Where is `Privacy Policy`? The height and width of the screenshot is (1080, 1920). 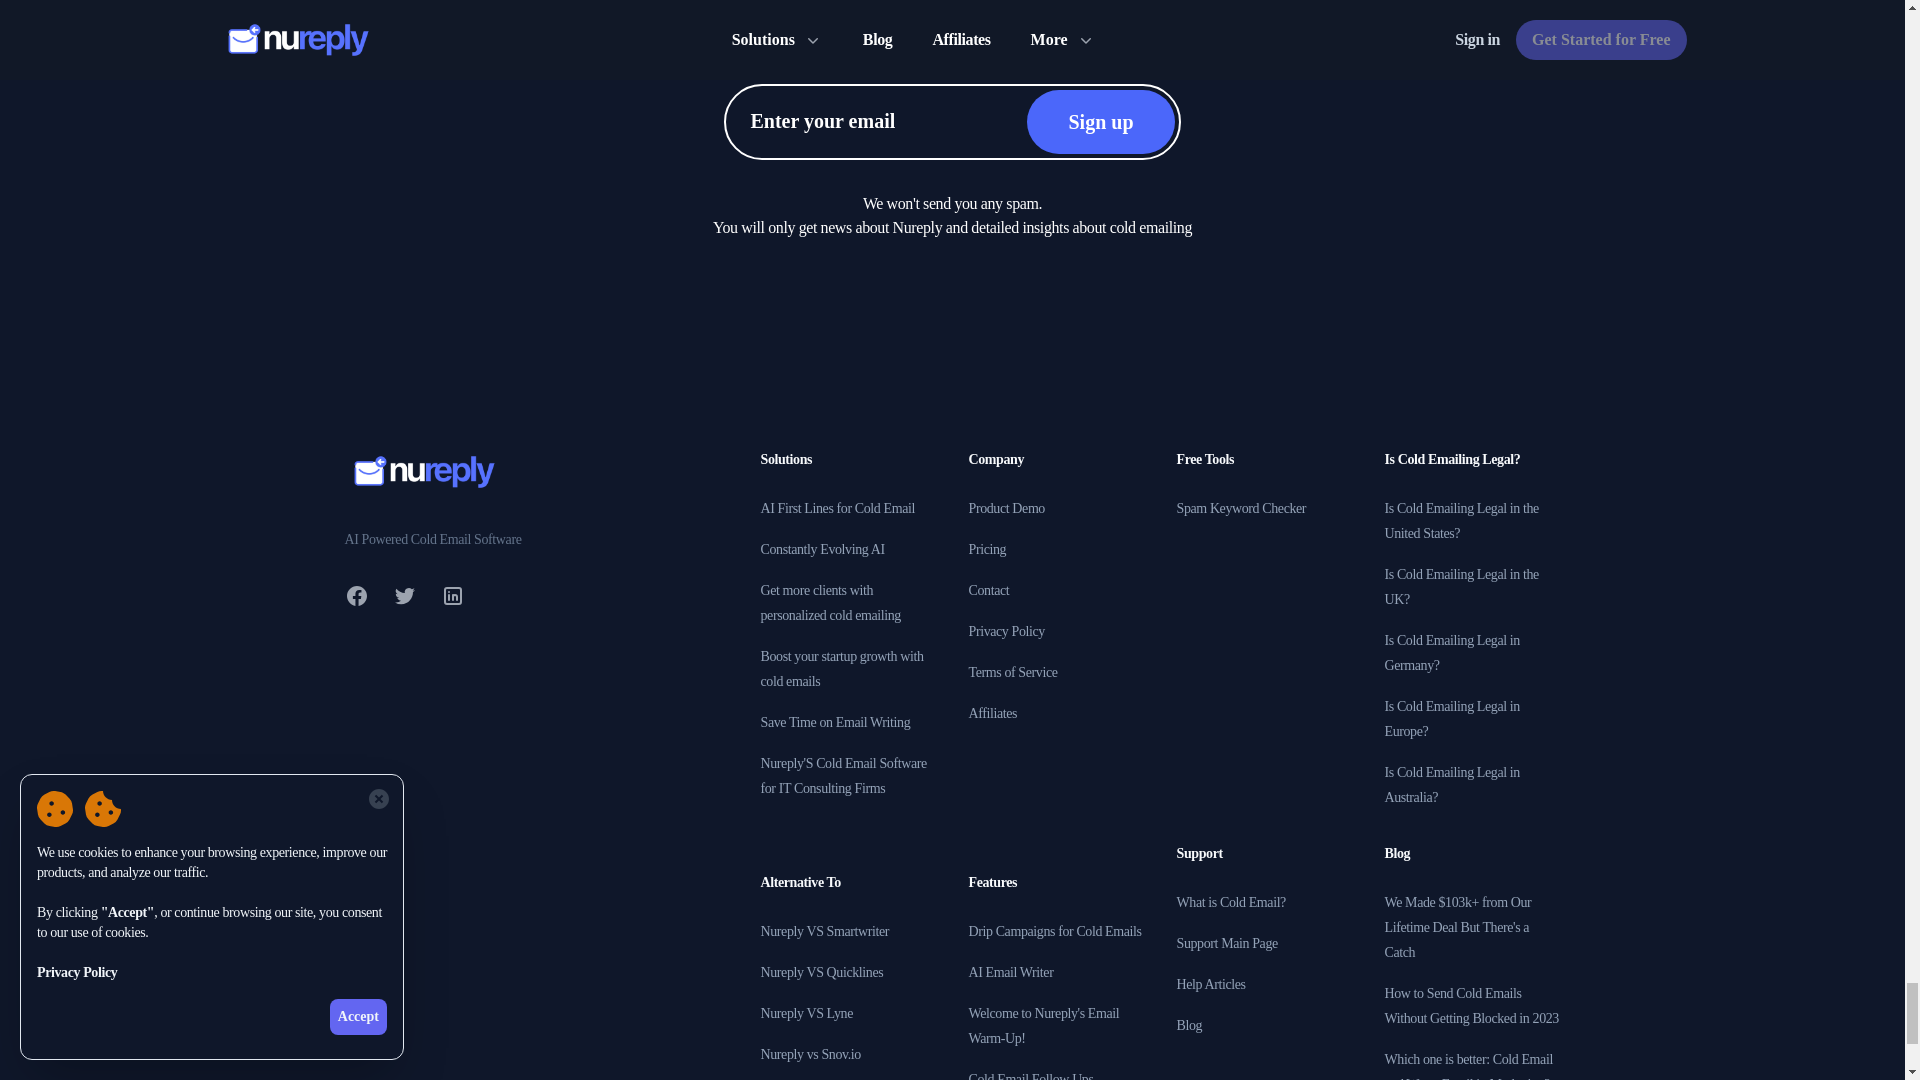
Privacy Policy is located at coordinates (1006, 632).